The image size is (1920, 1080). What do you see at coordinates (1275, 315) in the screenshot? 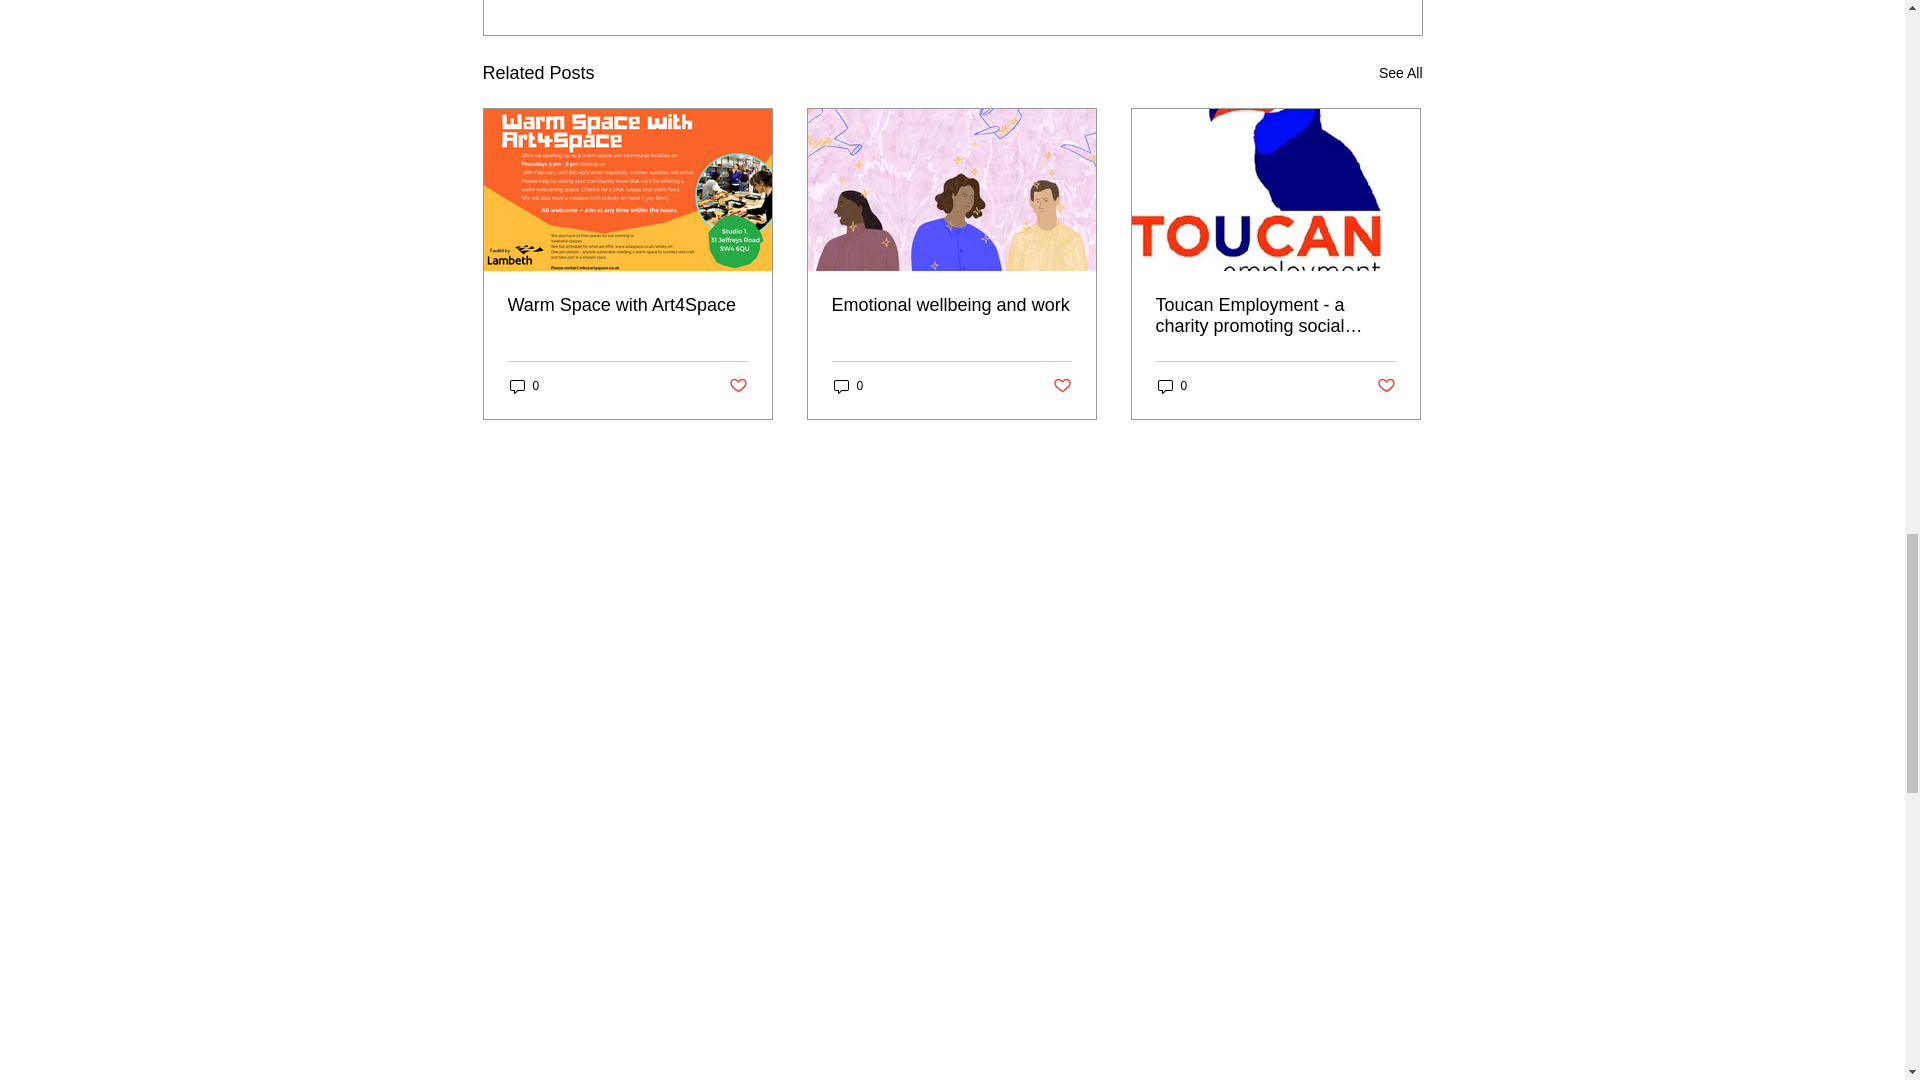
I see `Toucan Employment - a charity promoting social inclusion` at bounding box center [1275, 315].